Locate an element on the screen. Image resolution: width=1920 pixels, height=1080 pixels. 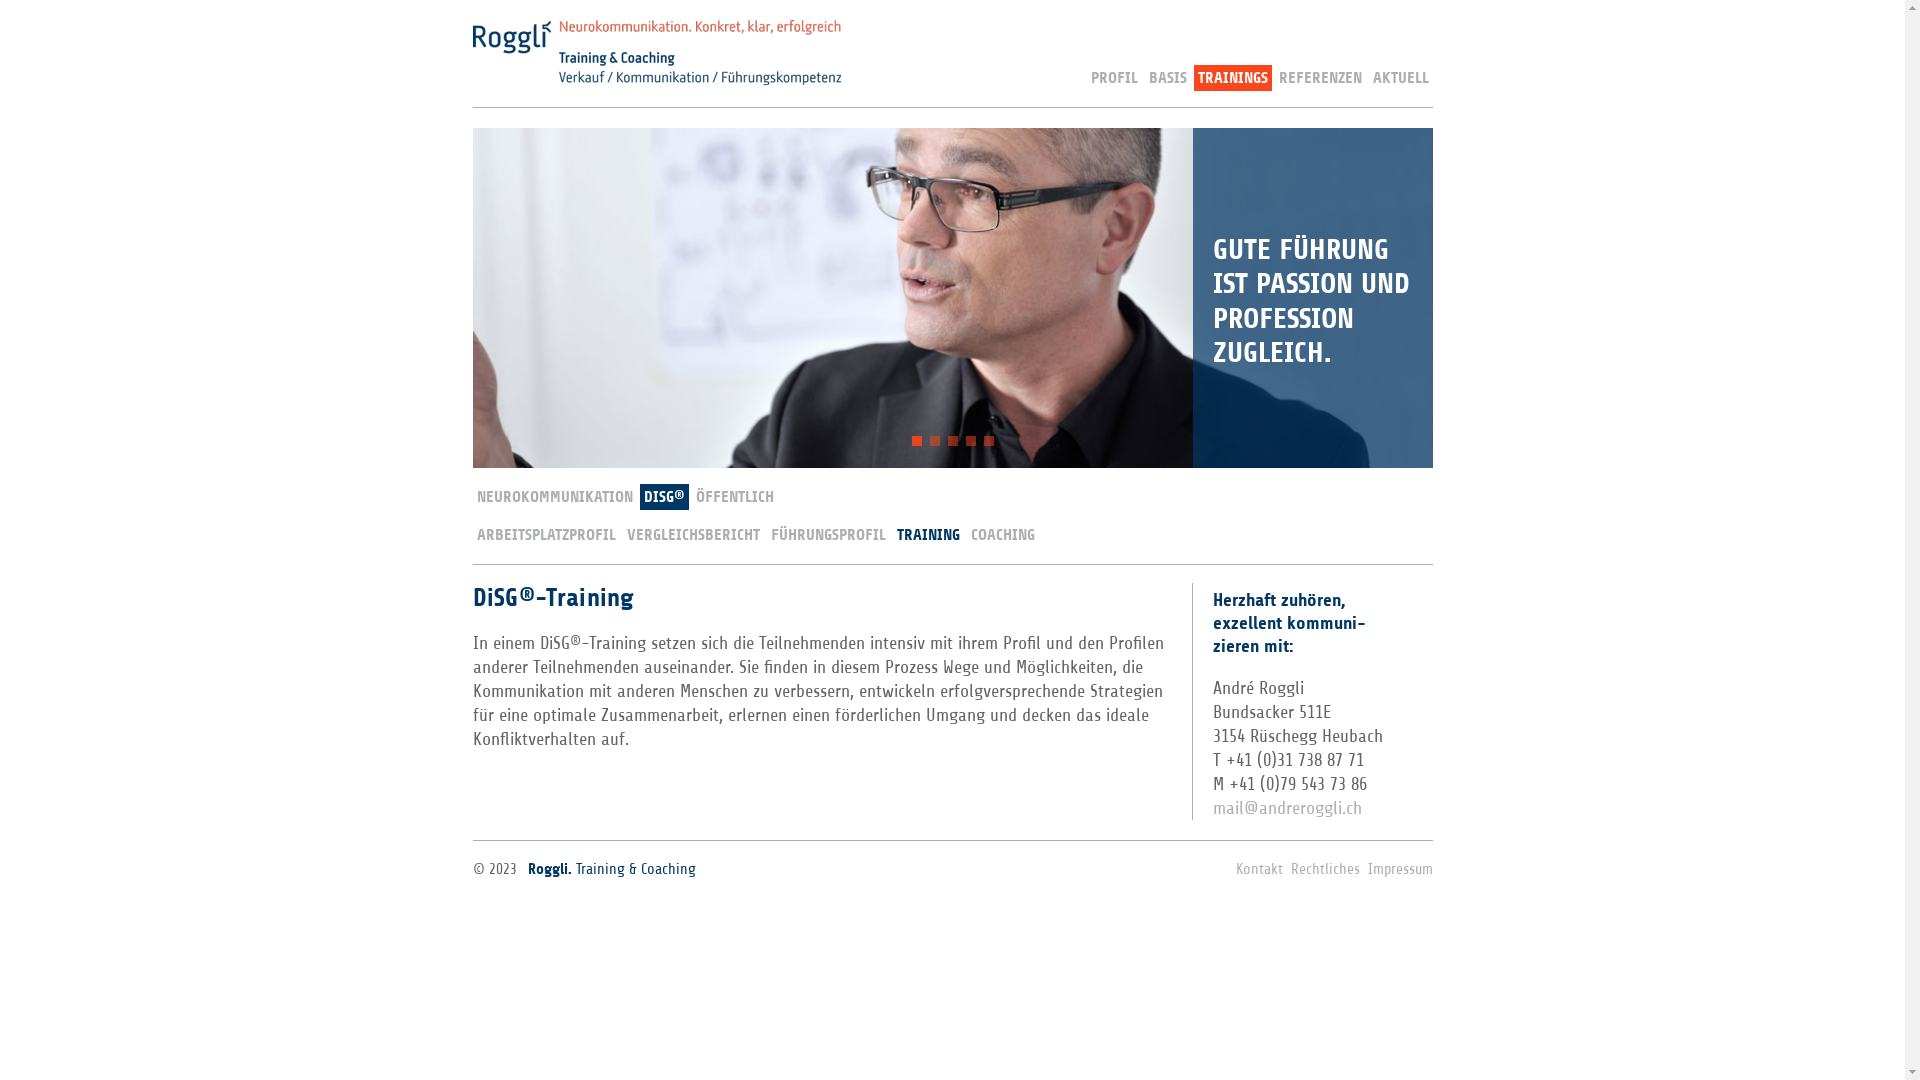
mail@andreroggli.ch is located at coordinates (1286, 808).